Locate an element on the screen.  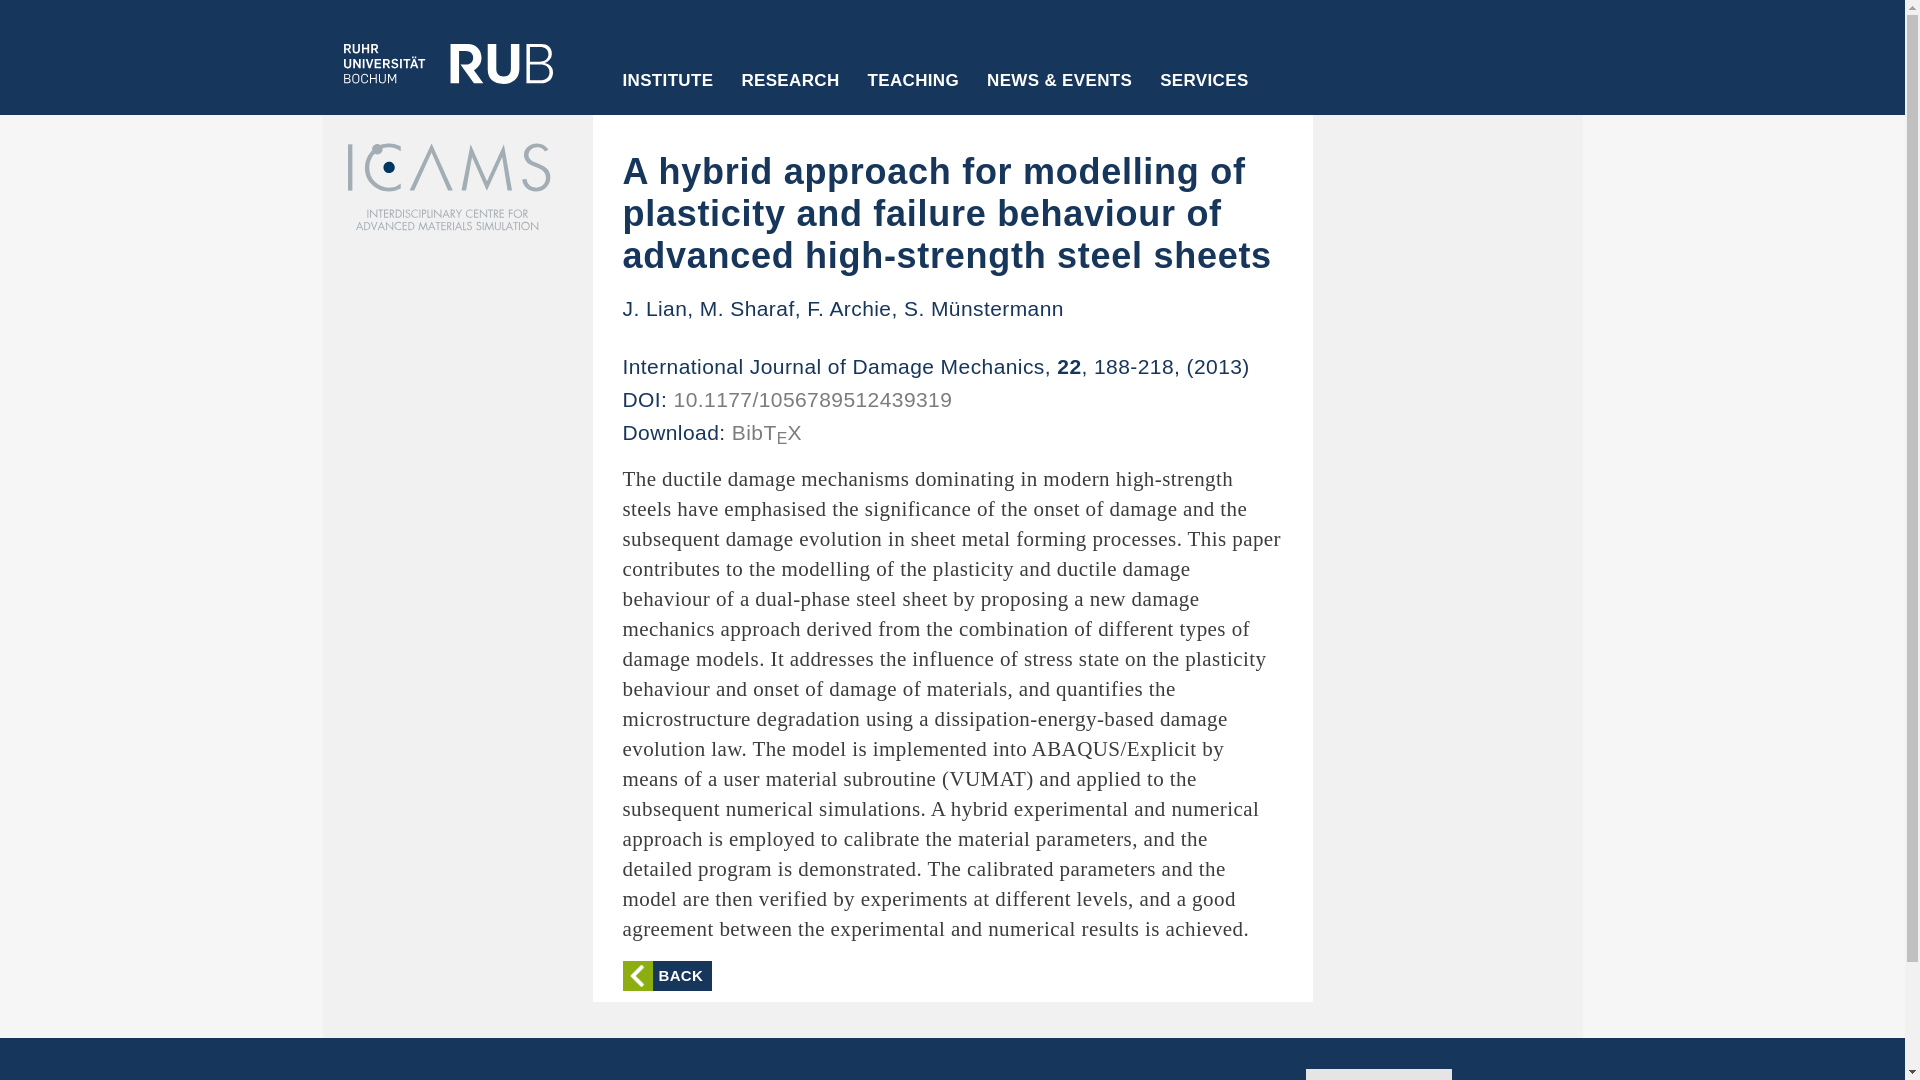
INSTITUTE is located at coordinates (668, 93).